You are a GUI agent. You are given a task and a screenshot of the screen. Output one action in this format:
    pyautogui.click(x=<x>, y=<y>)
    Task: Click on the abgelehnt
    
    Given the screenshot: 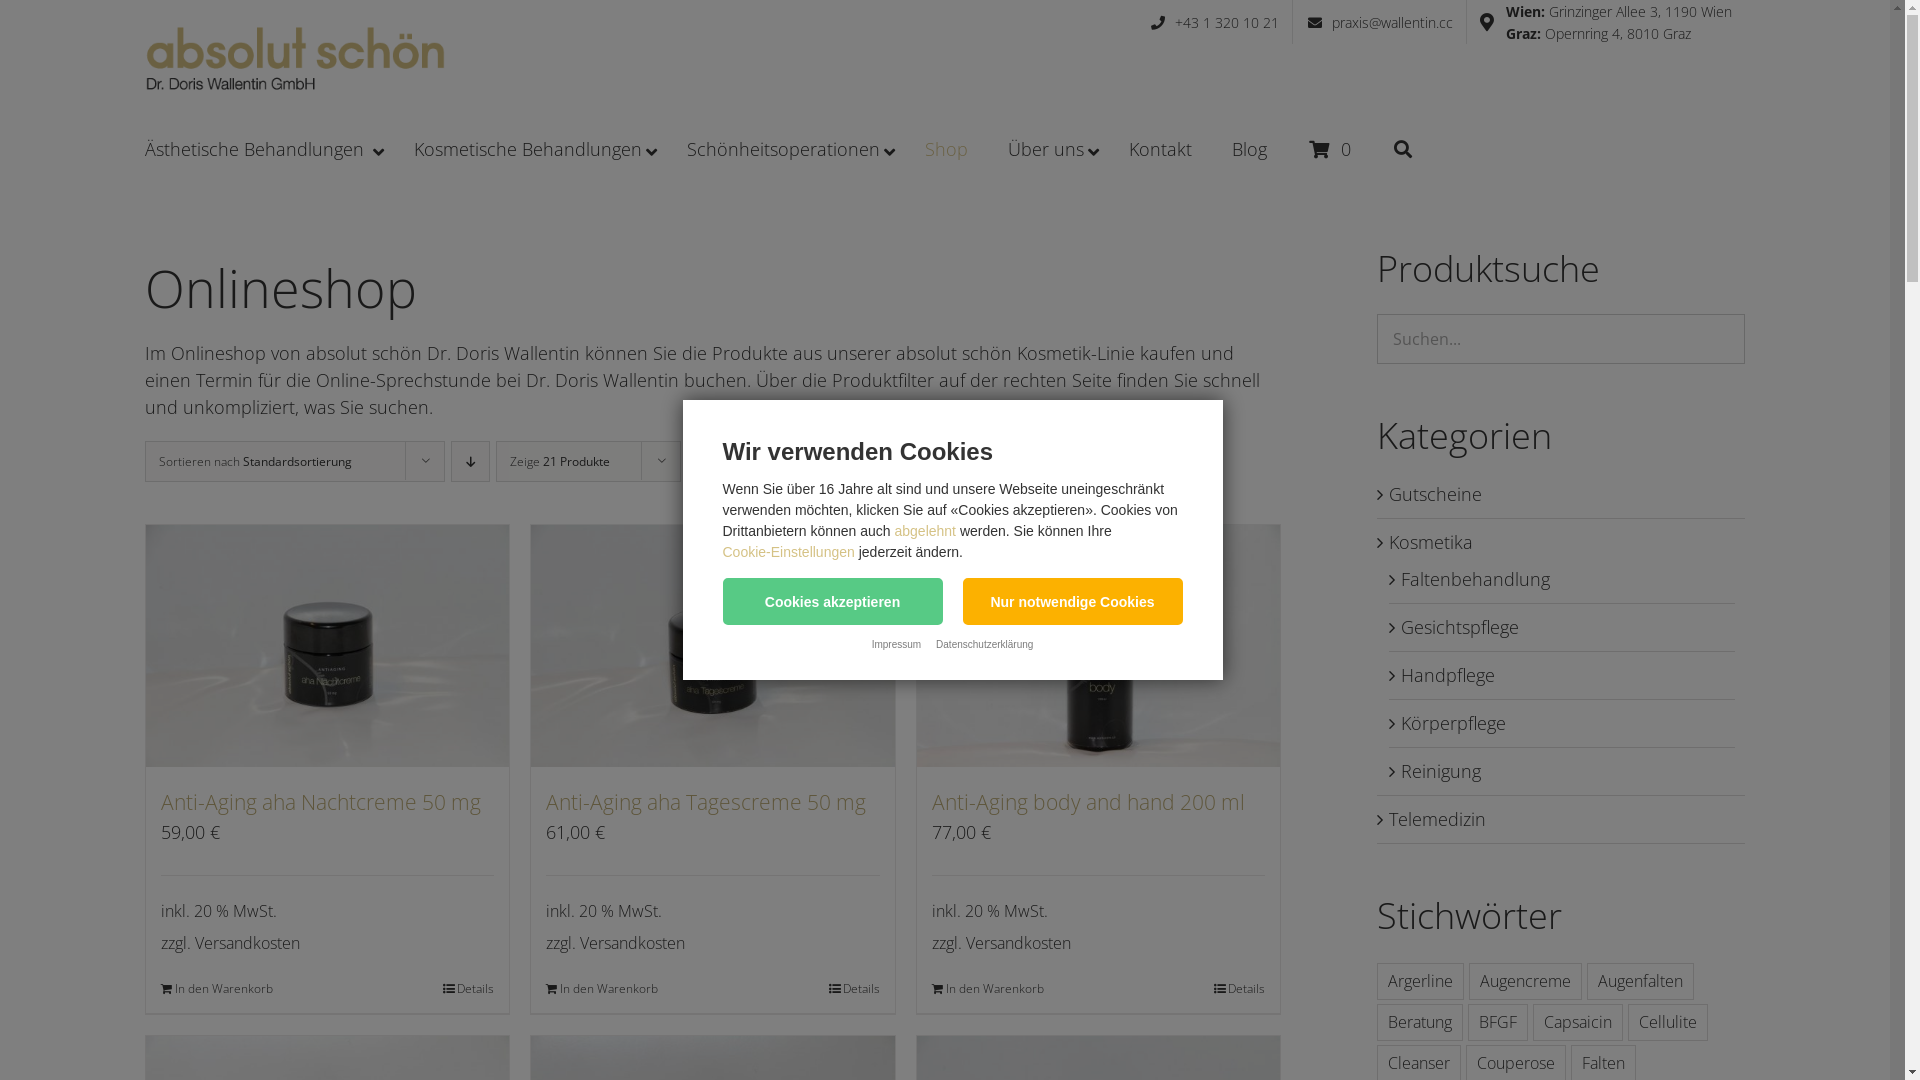 What is the action you would take?
    pyautogui.click(x=925, y=531)
    